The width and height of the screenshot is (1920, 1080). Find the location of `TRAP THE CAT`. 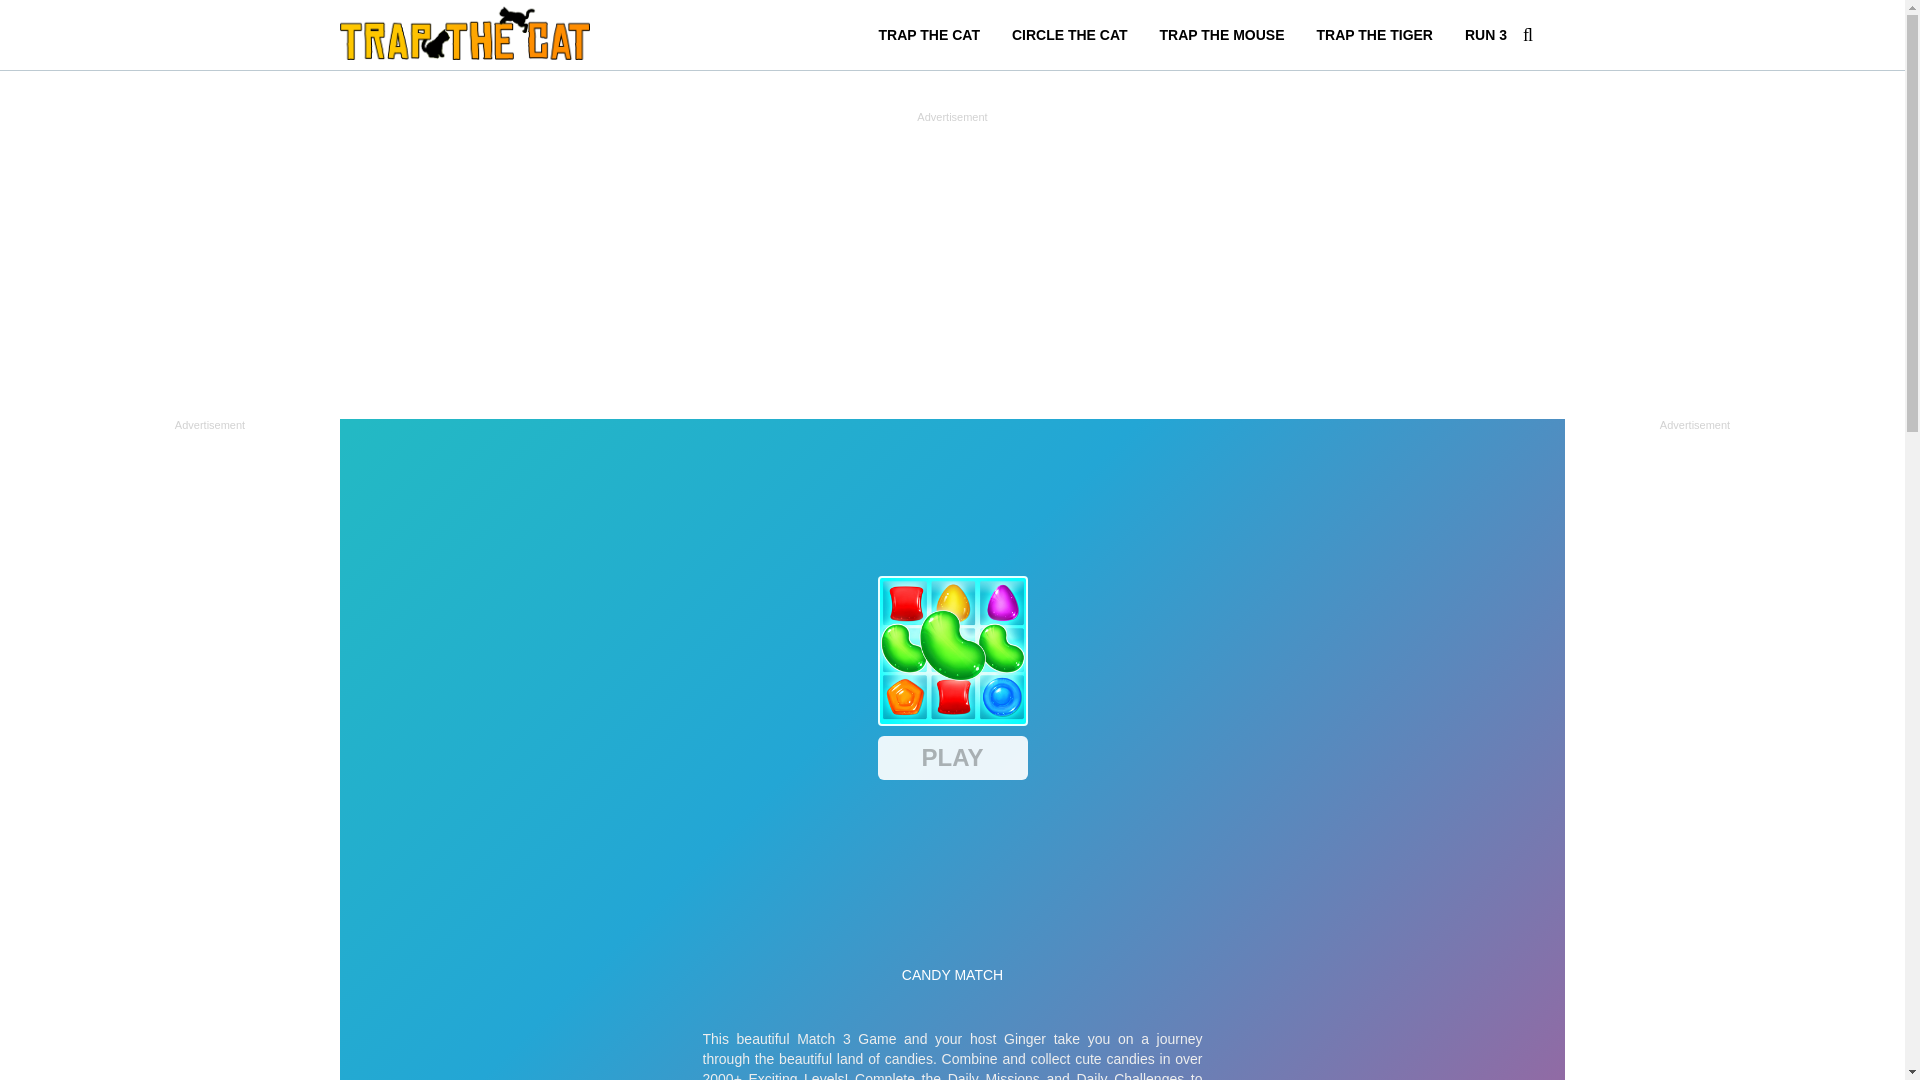

TRAP THE CAT is located at coordinates (929, 34).